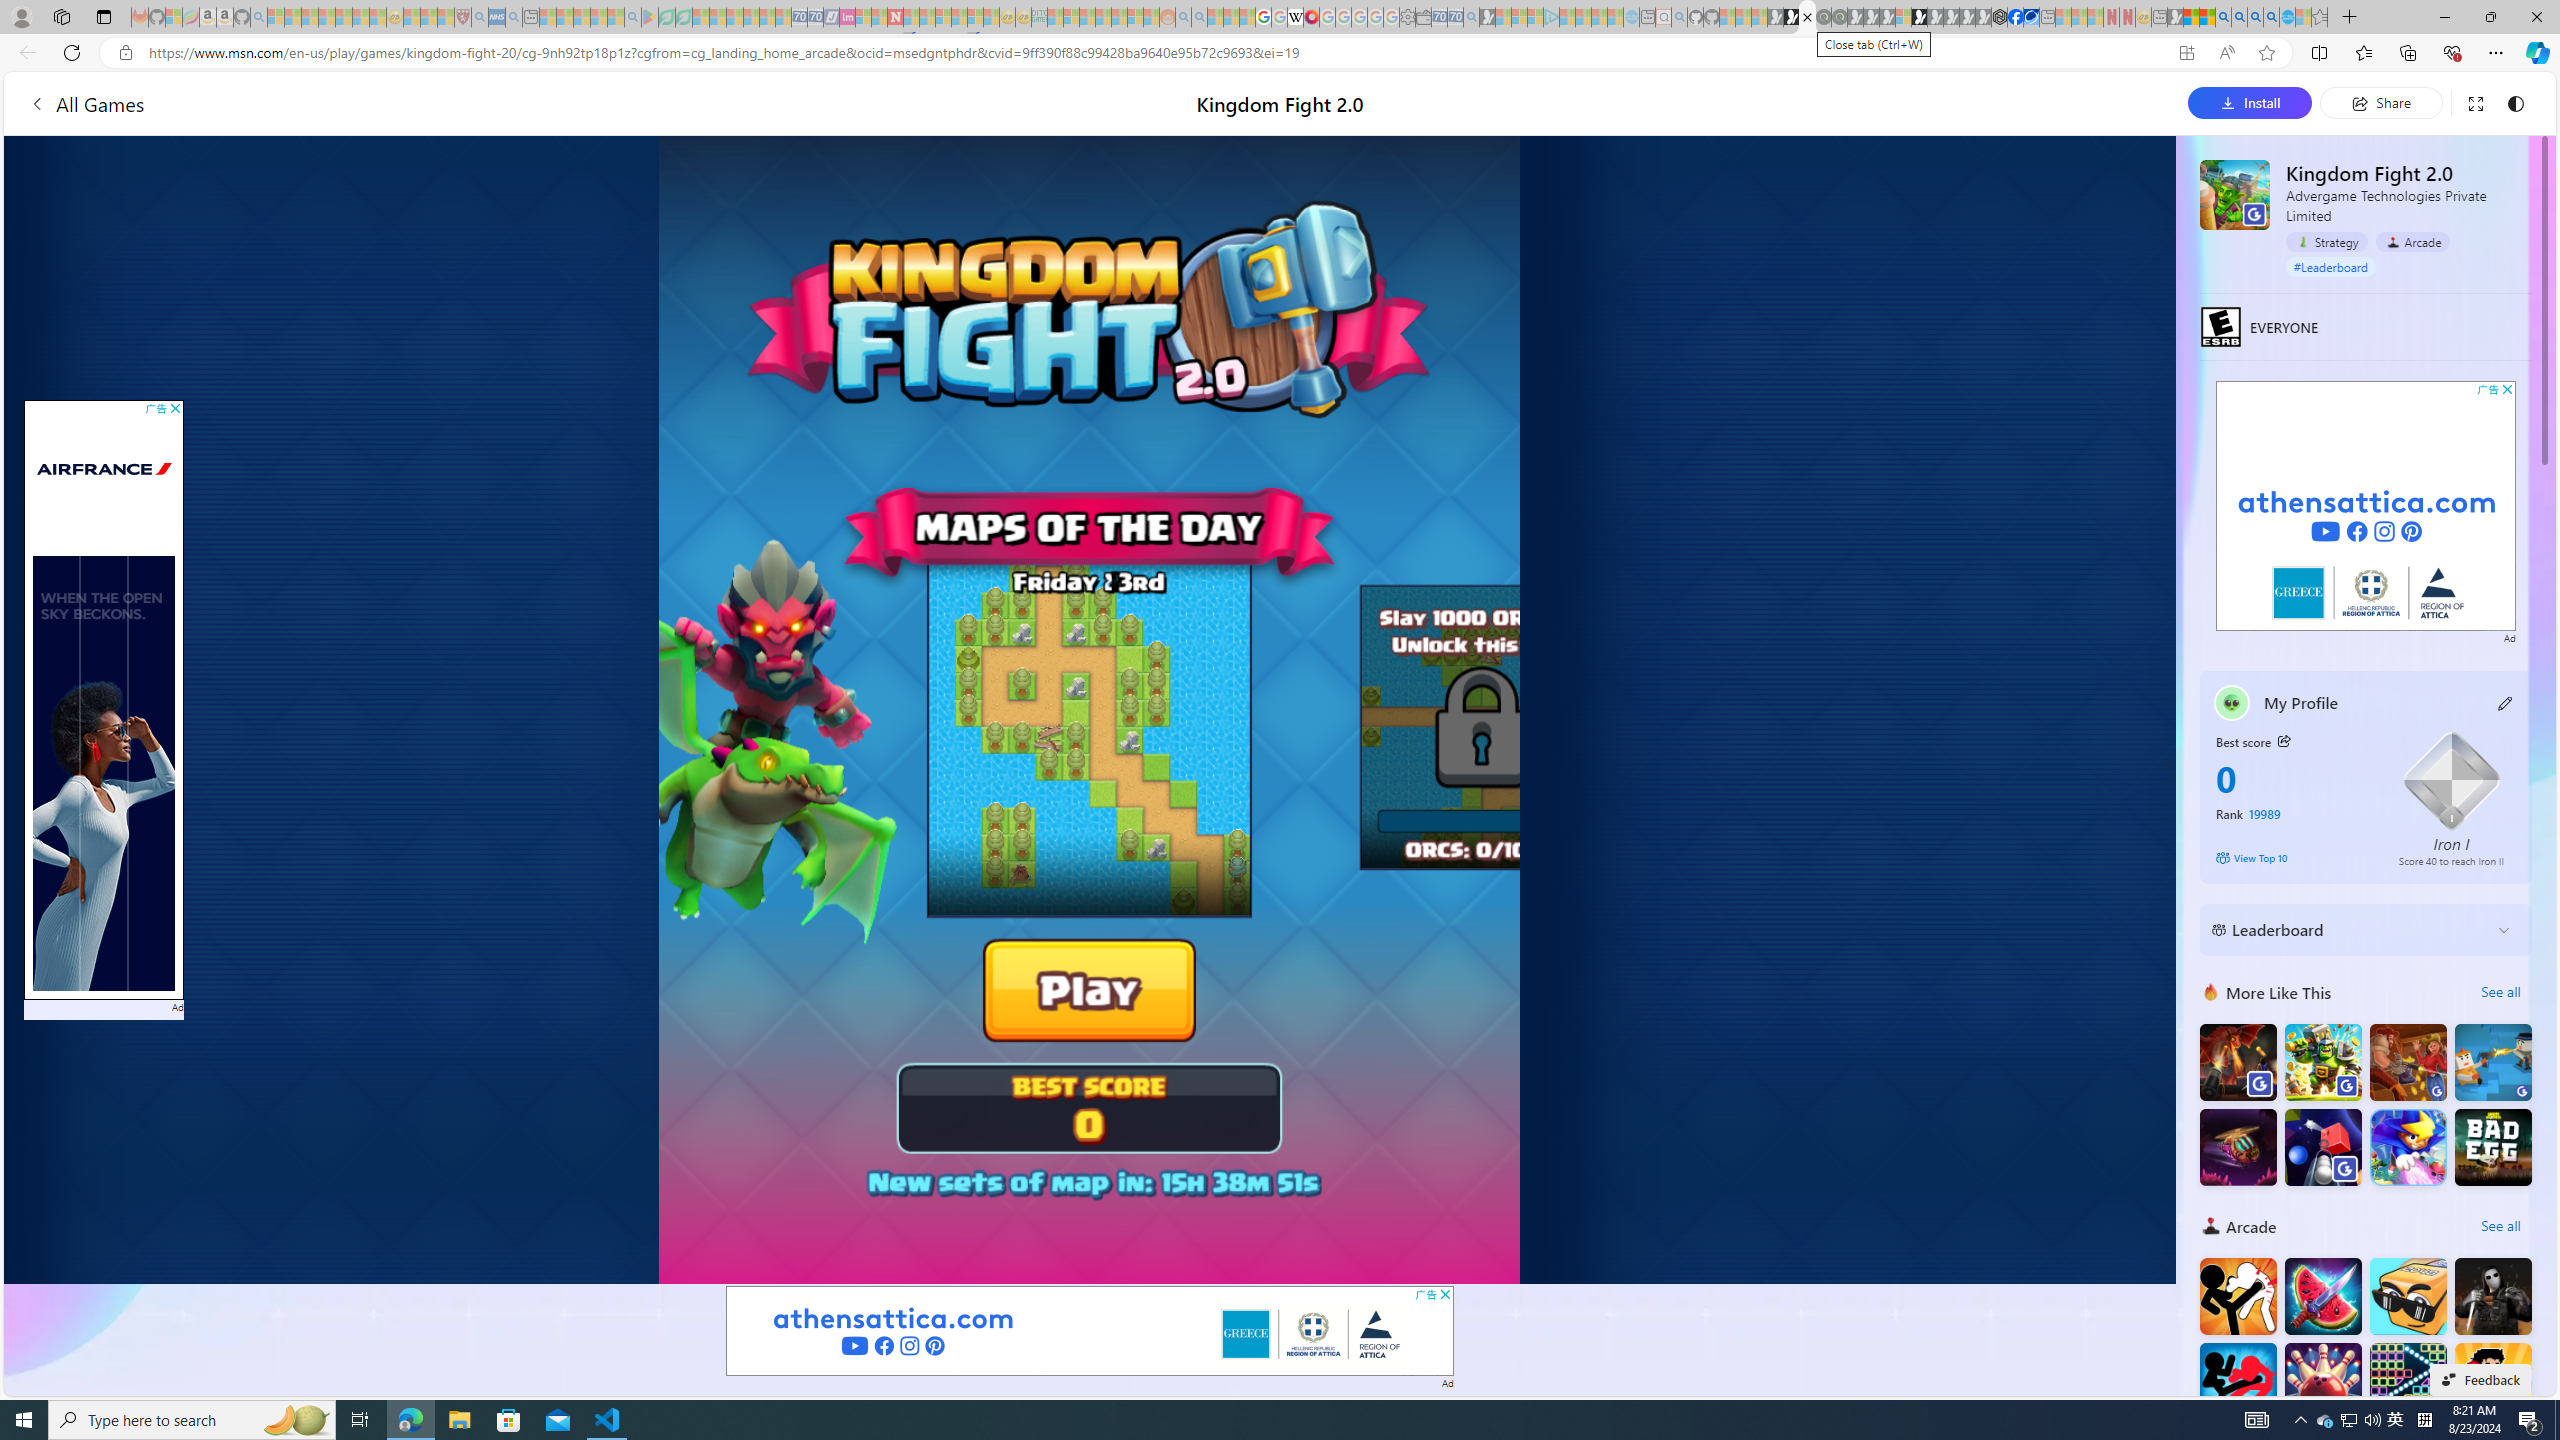  I want to click on Future Focus Report 2024 - Sleeping, so click(1839, 17).